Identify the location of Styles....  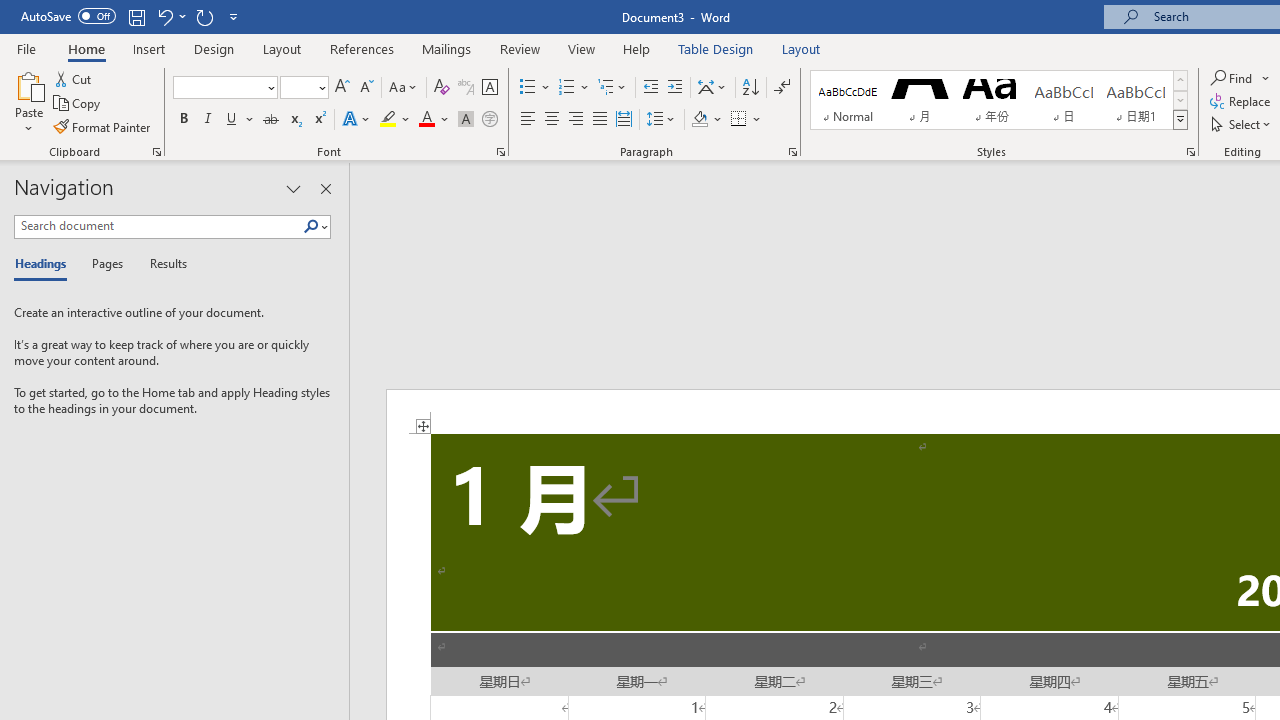
(1190, 152).